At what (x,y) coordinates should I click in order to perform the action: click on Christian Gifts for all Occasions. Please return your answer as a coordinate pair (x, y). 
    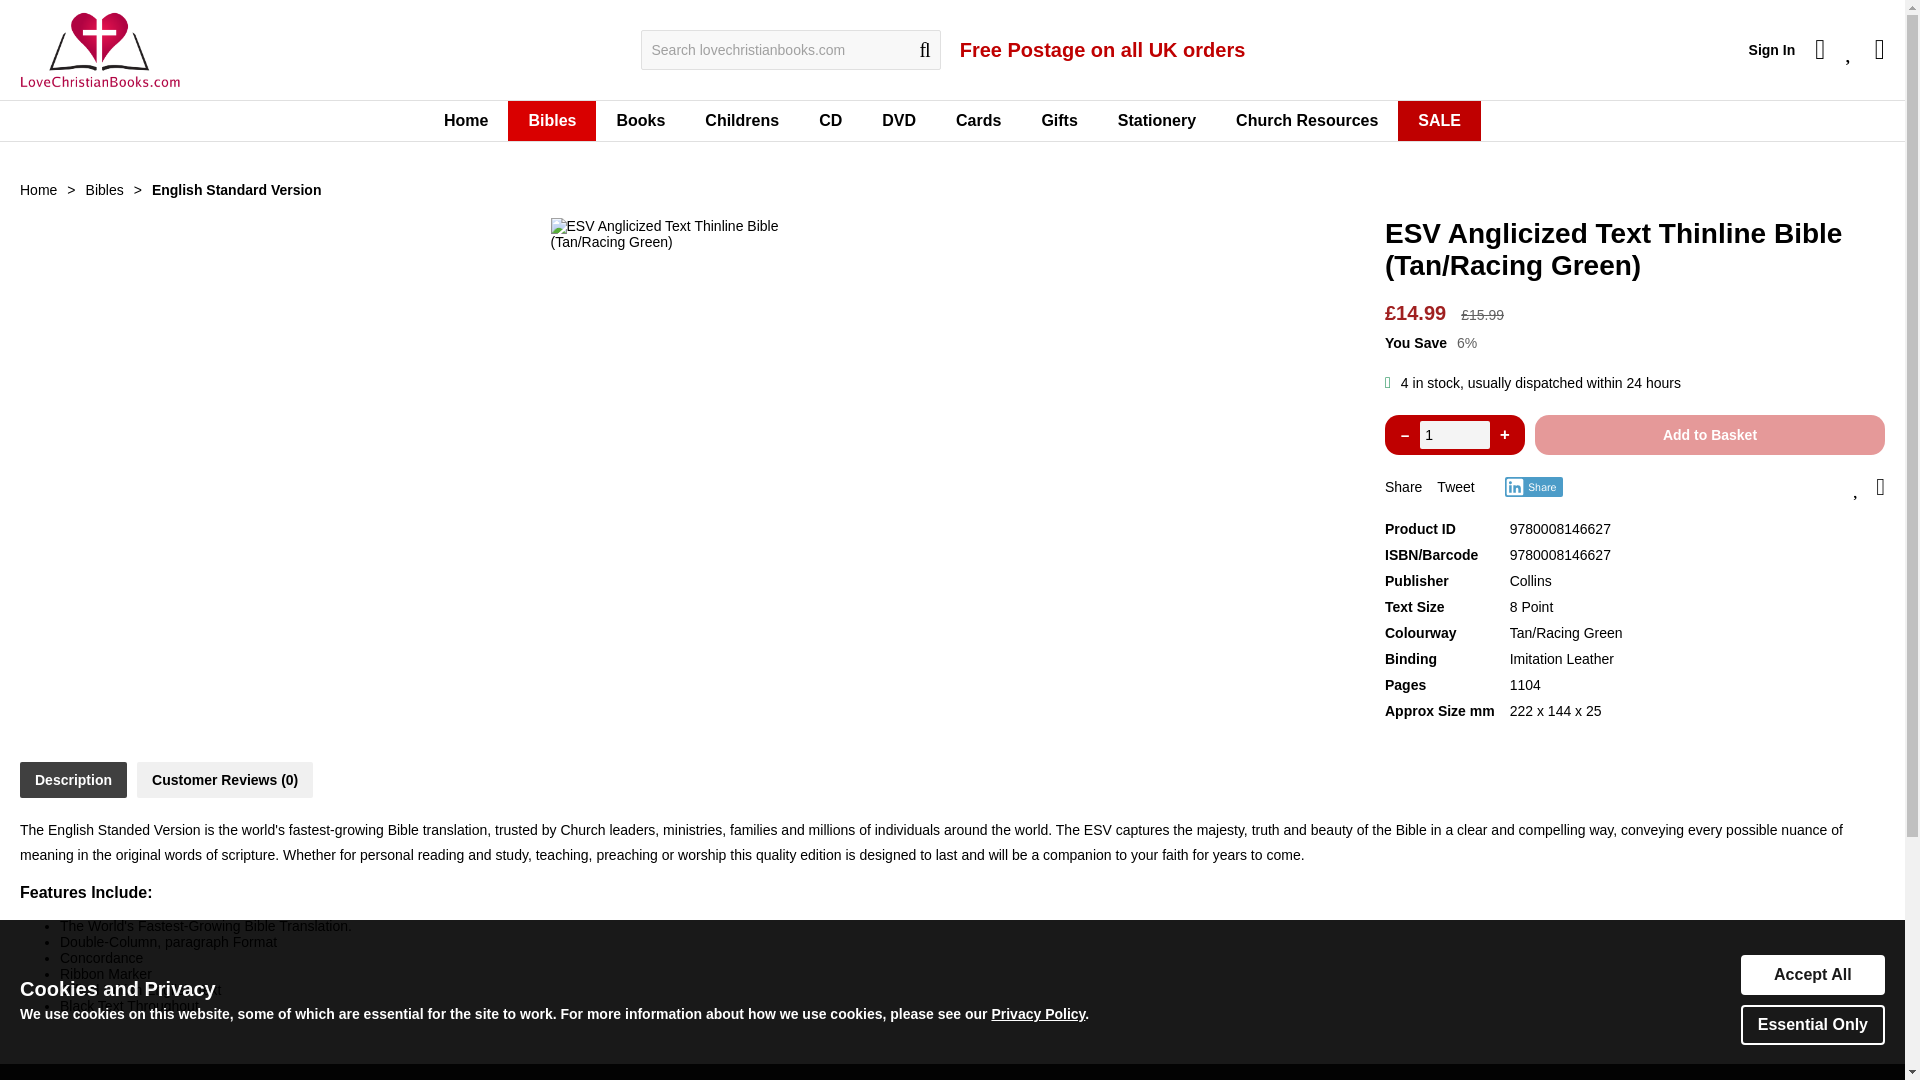
    Looking at the image, I should click on (1058, 121).